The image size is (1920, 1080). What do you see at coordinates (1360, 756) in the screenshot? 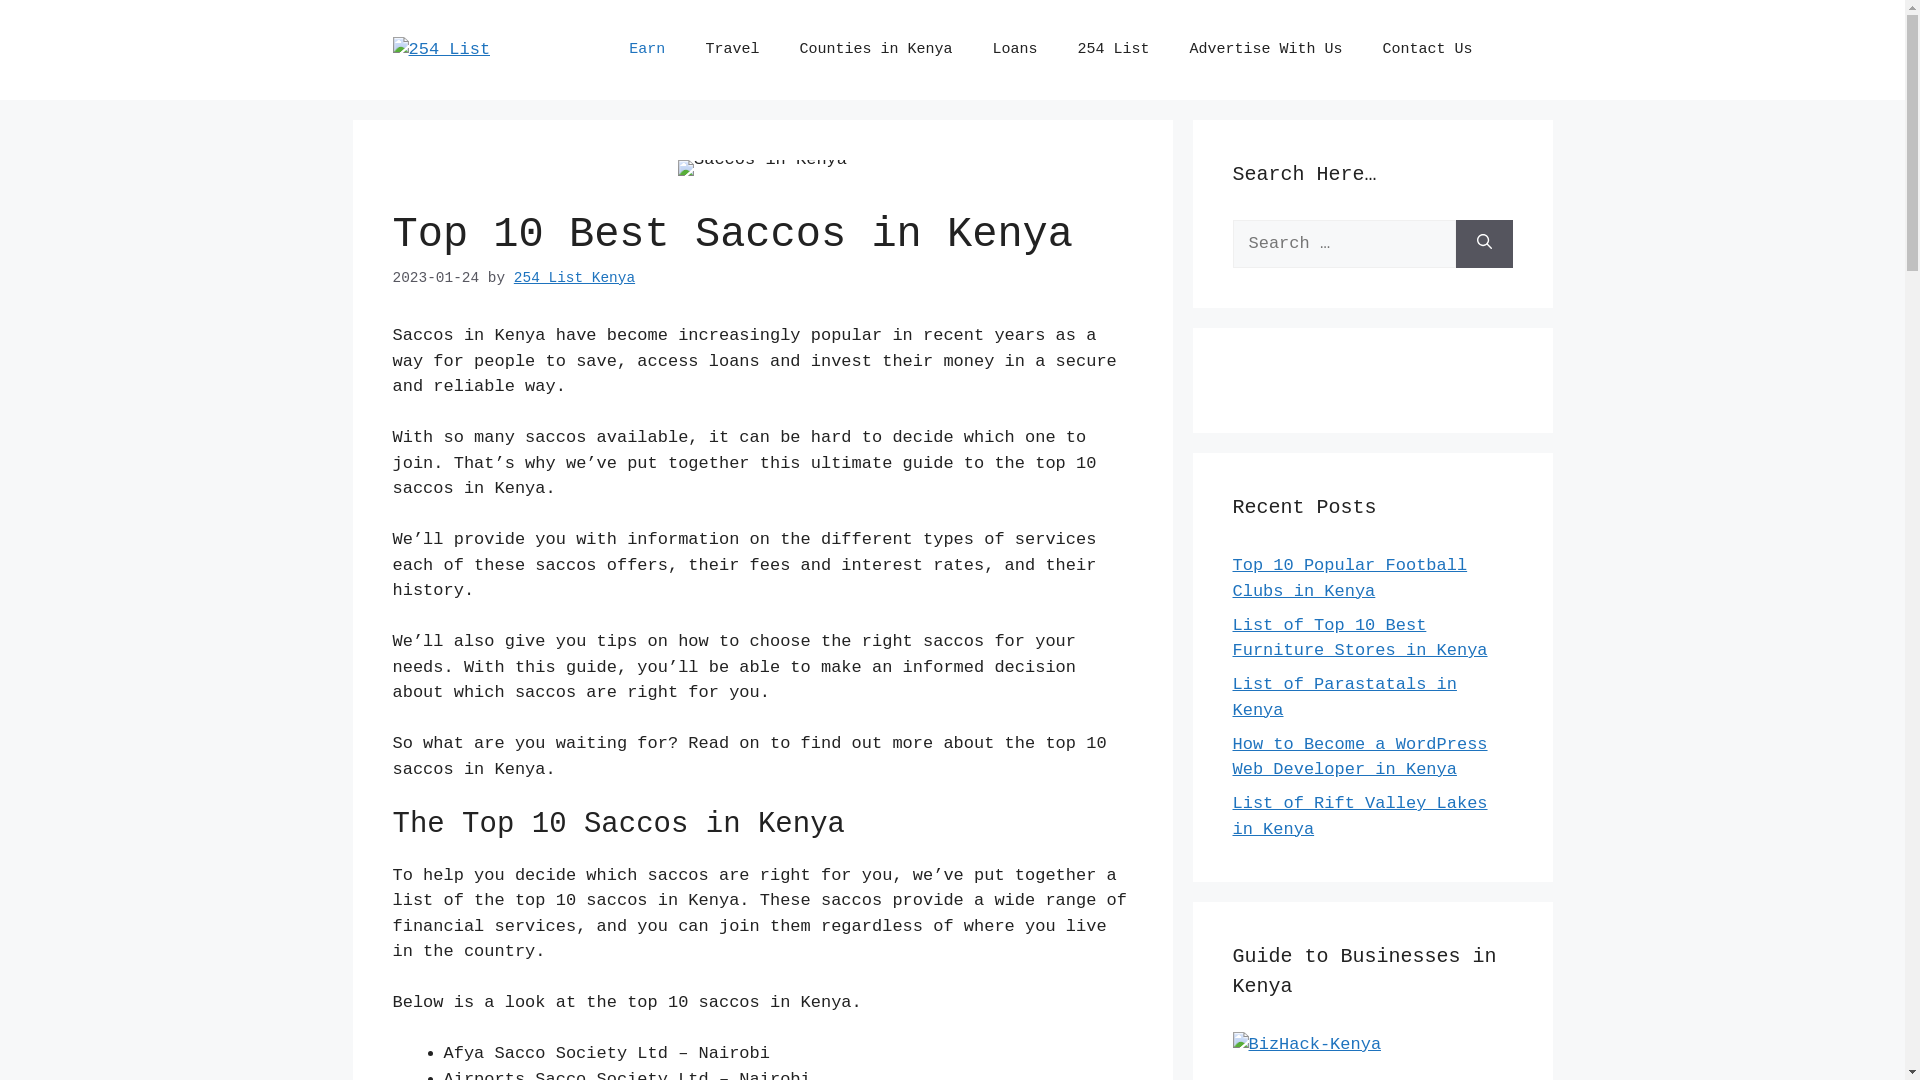
I see `How to Become a WordPress Web Developer in Kenya` at bounding box center [1360, 756].